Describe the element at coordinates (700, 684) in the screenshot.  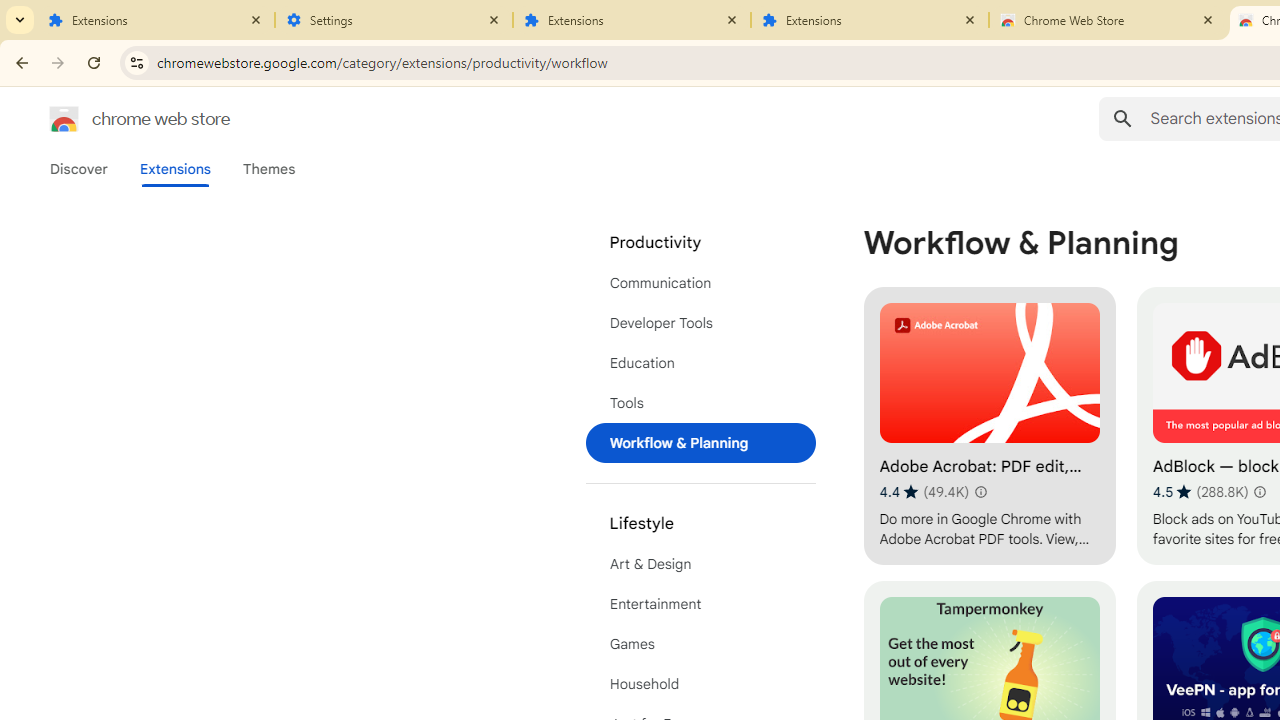
I see `Household` at that location.